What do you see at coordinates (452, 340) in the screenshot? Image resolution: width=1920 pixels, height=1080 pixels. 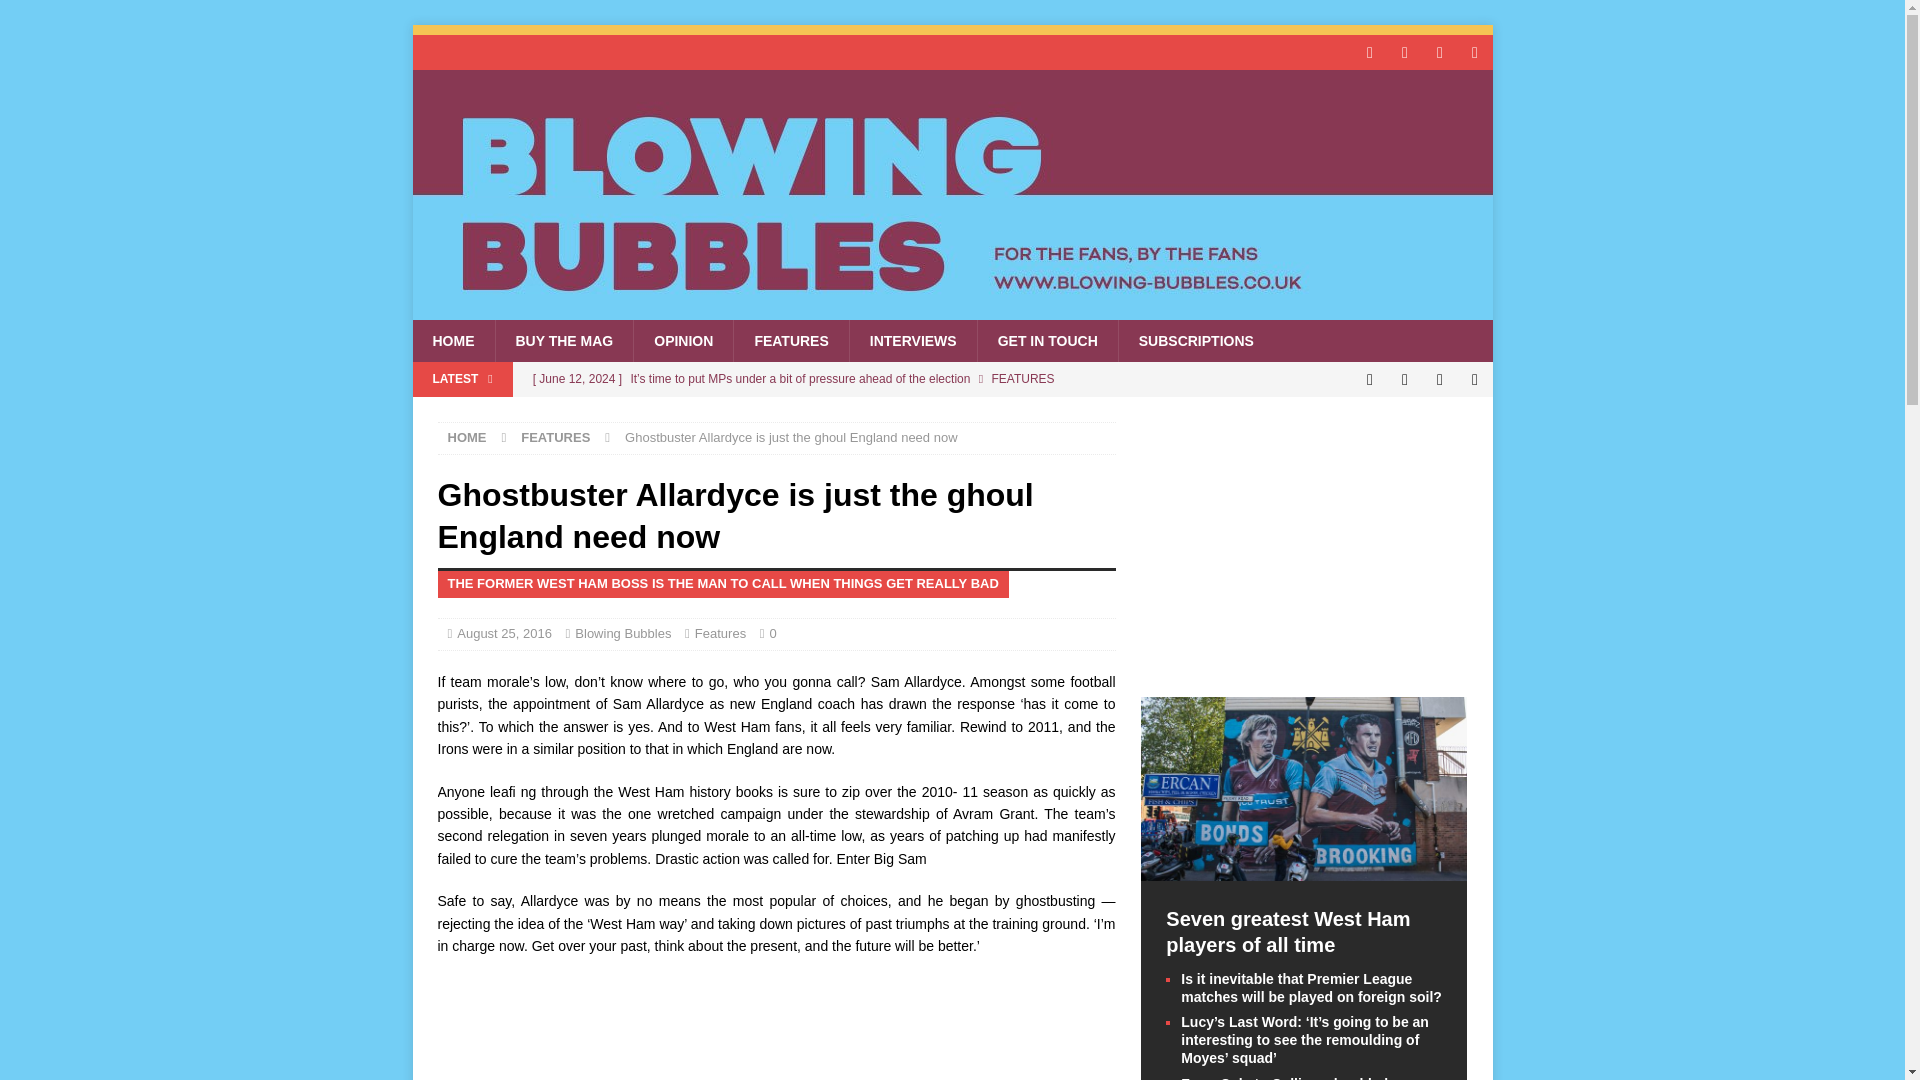 I see `HOME` at bounding box center [452, 340].